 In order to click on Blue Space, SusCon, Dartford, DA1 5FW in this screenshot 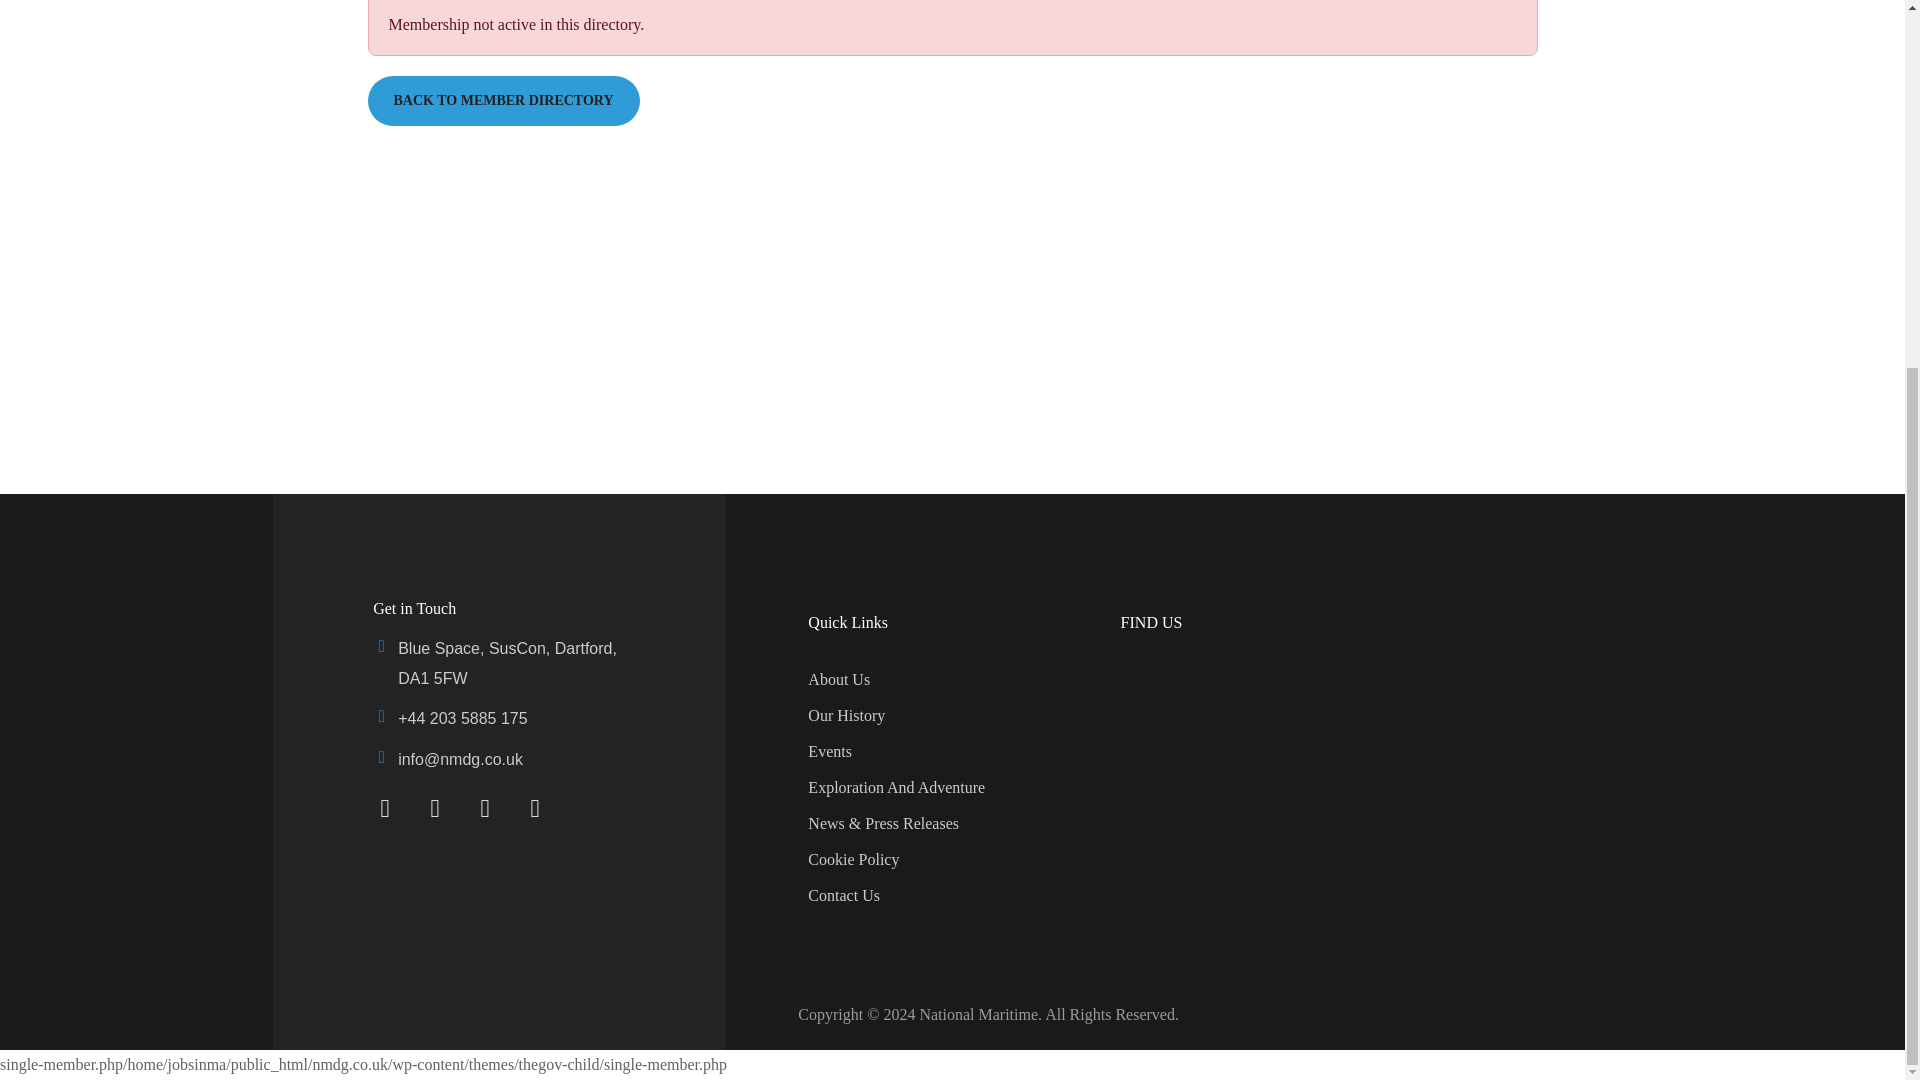, I will do `click(1326, 756)`.